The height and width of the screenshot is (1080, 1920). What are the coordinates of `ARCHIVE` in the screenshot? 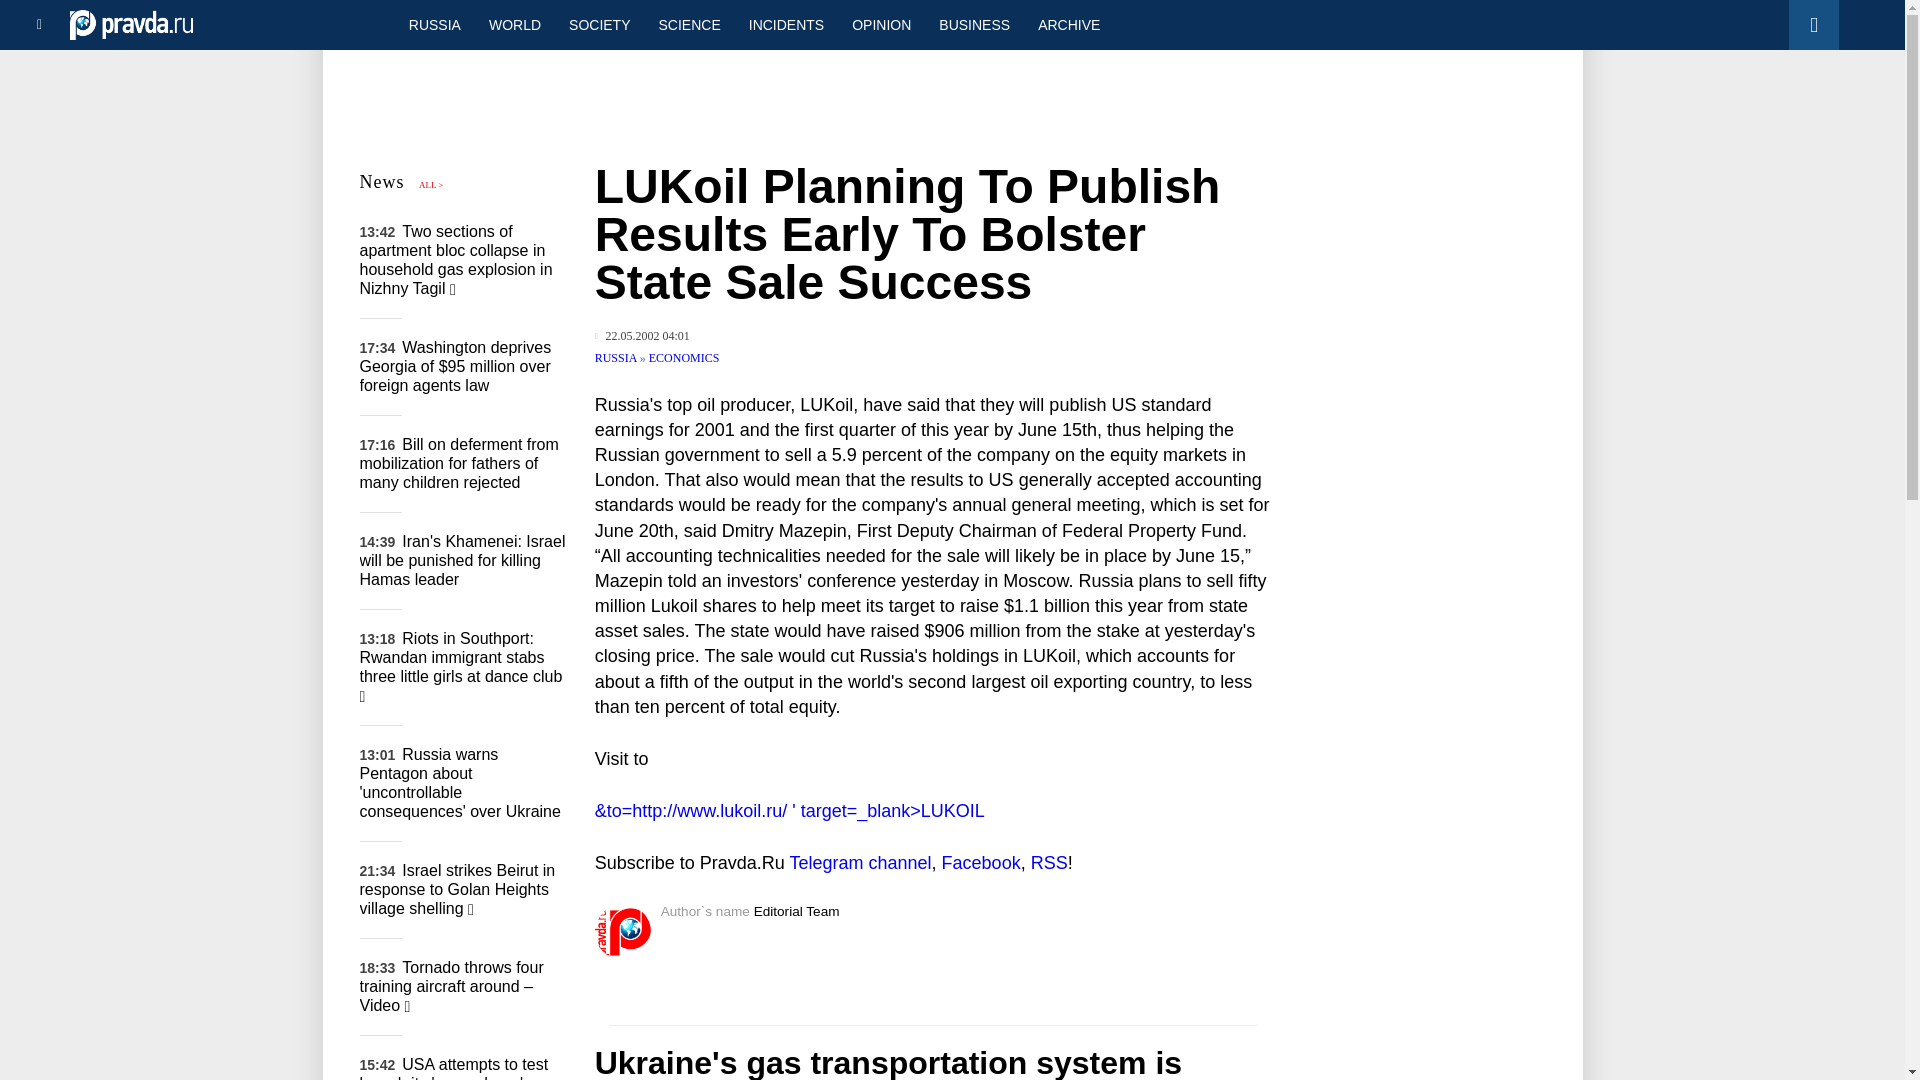 It's located at (1068, 24).